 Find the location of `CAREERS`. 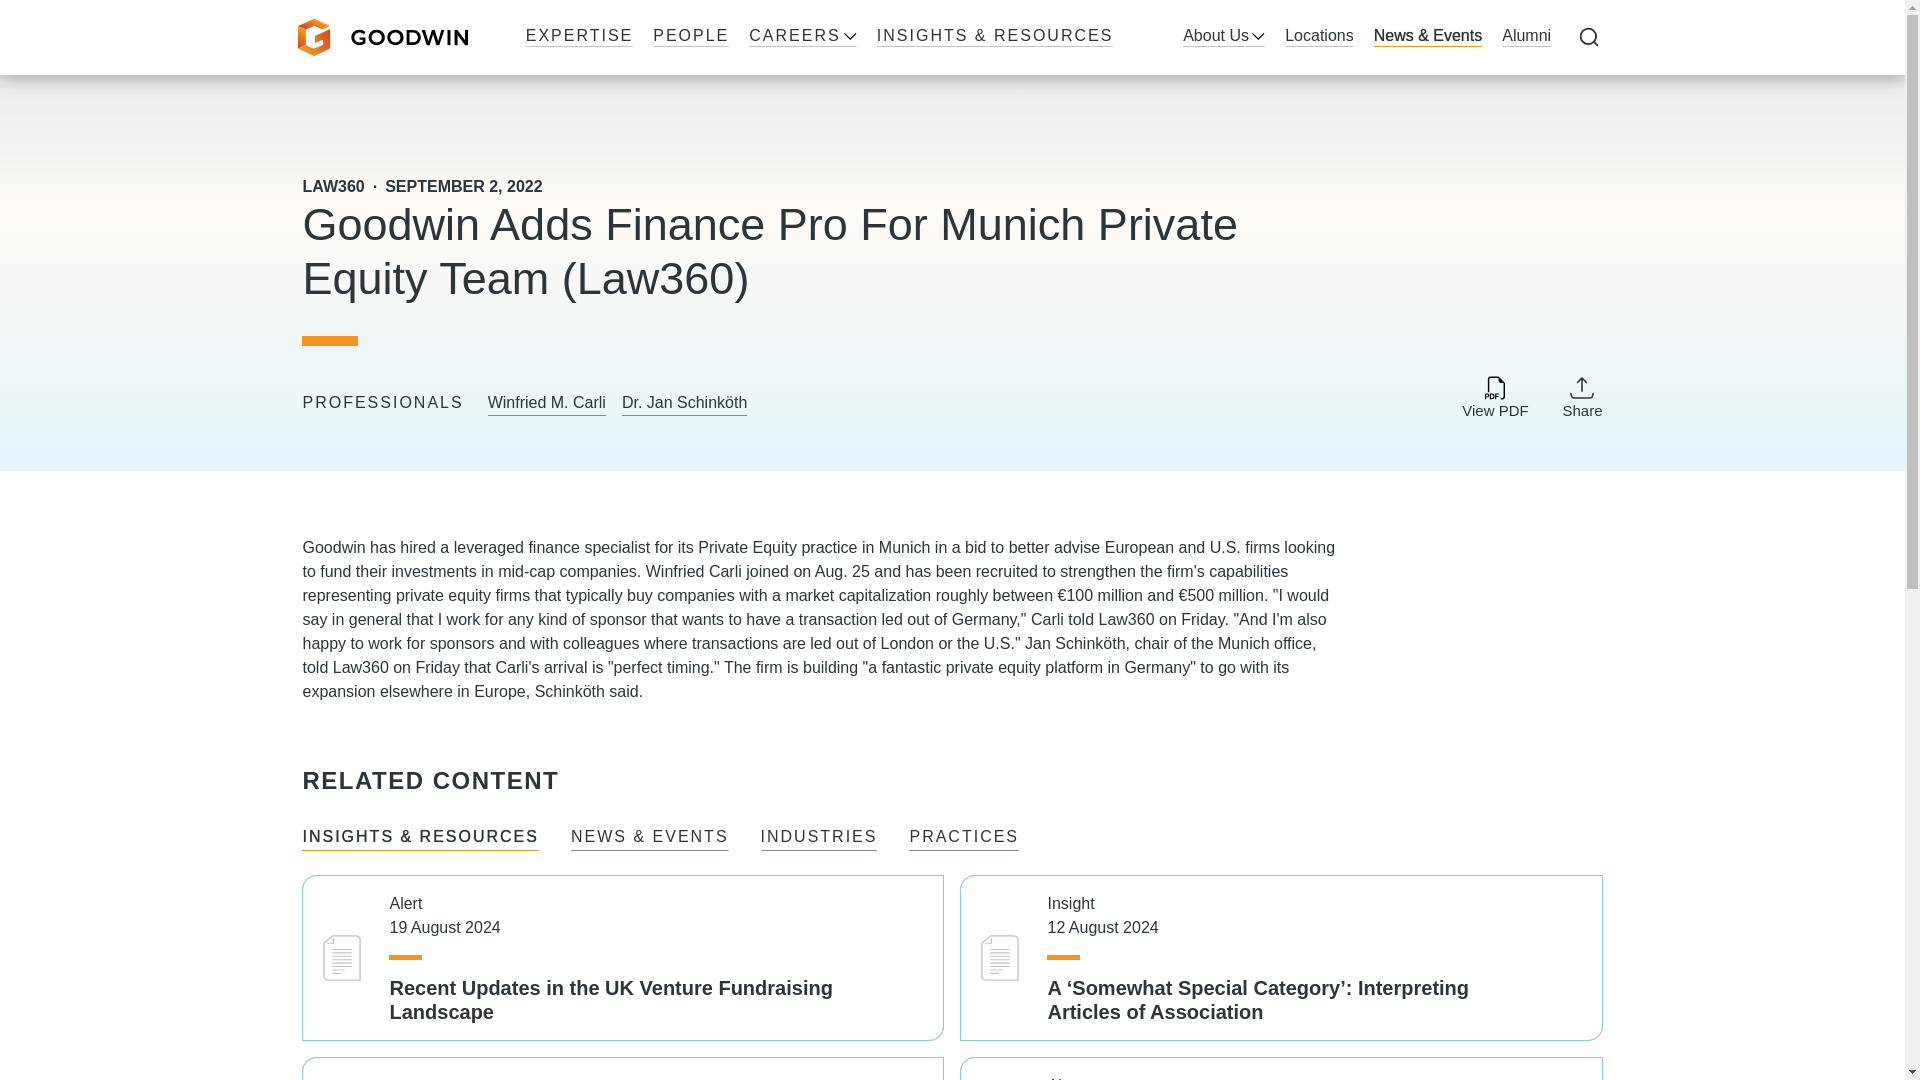

CAREERS is located at coordinates (802, 37).